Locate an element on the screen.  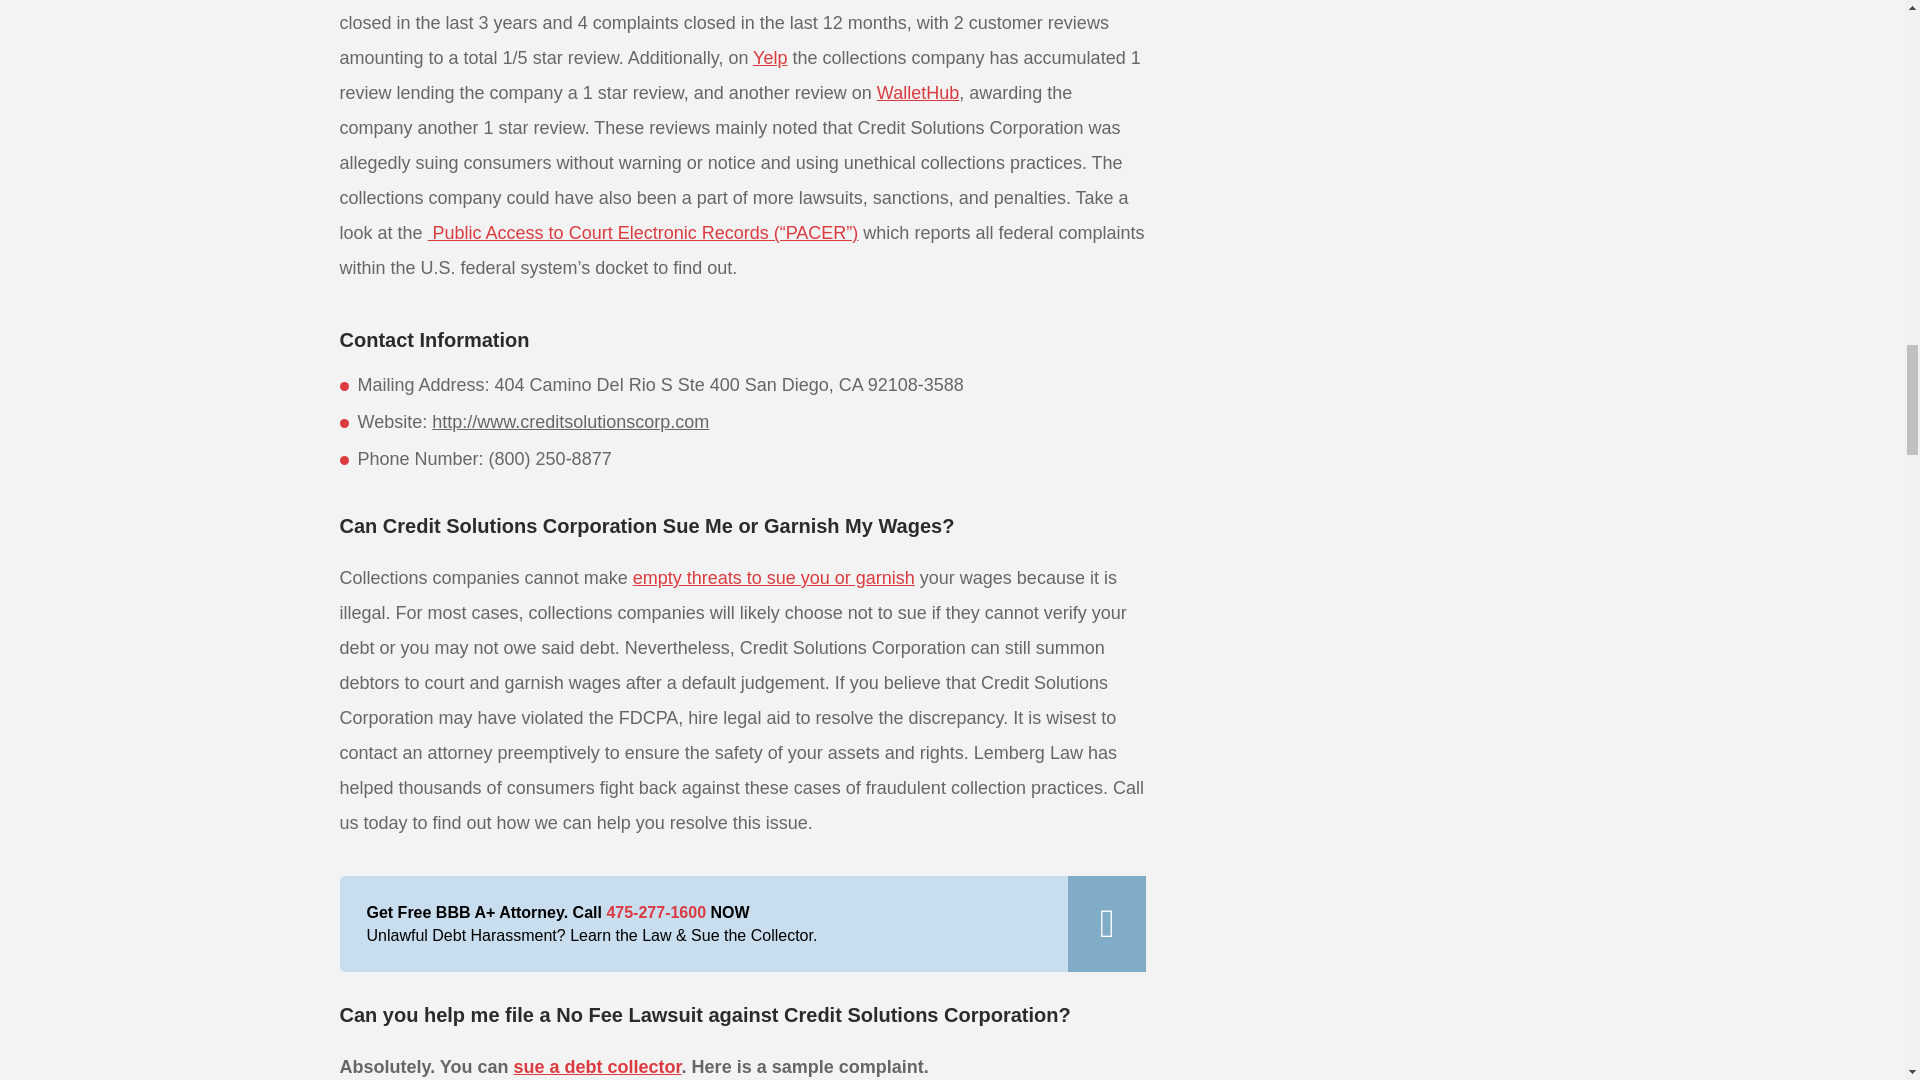
475-277-1600 is located at coordinates (656, 912).